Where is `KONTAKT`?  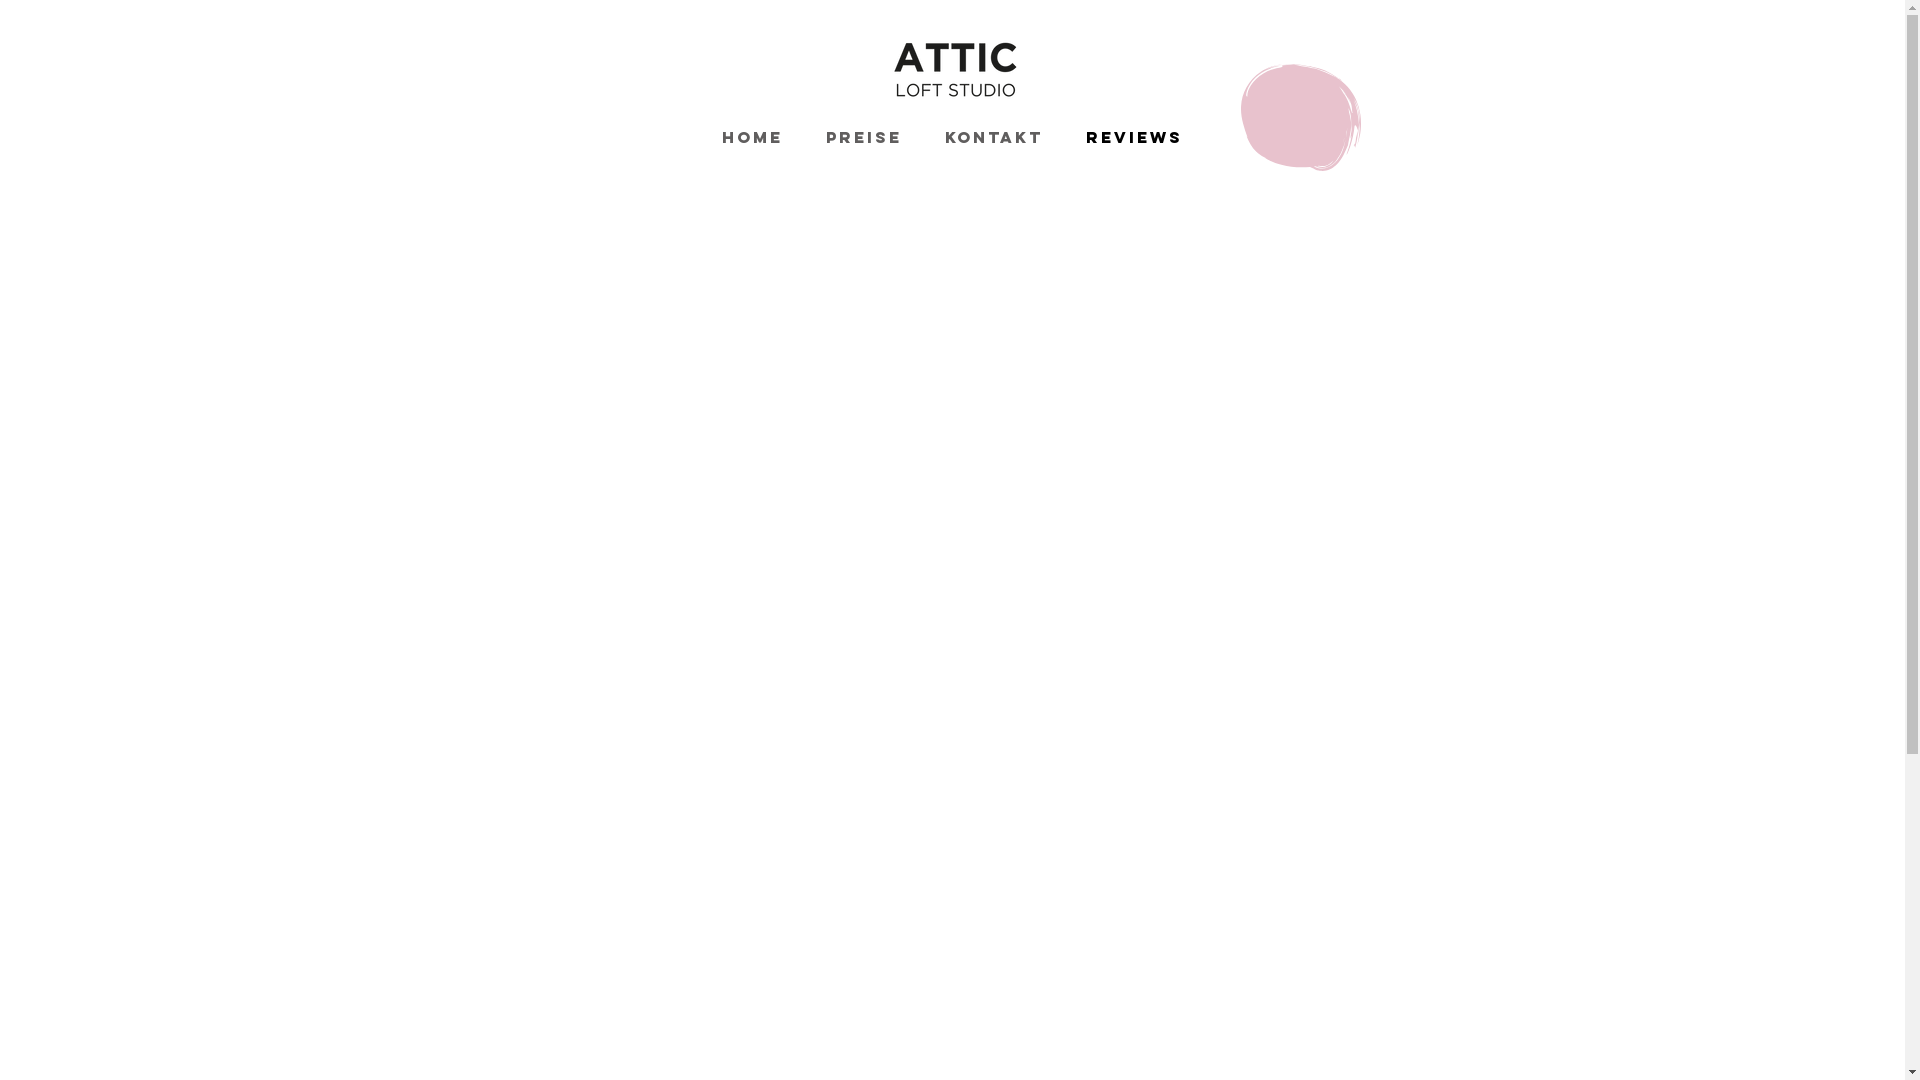 KONTAKT is located at coordinates (994, 137).